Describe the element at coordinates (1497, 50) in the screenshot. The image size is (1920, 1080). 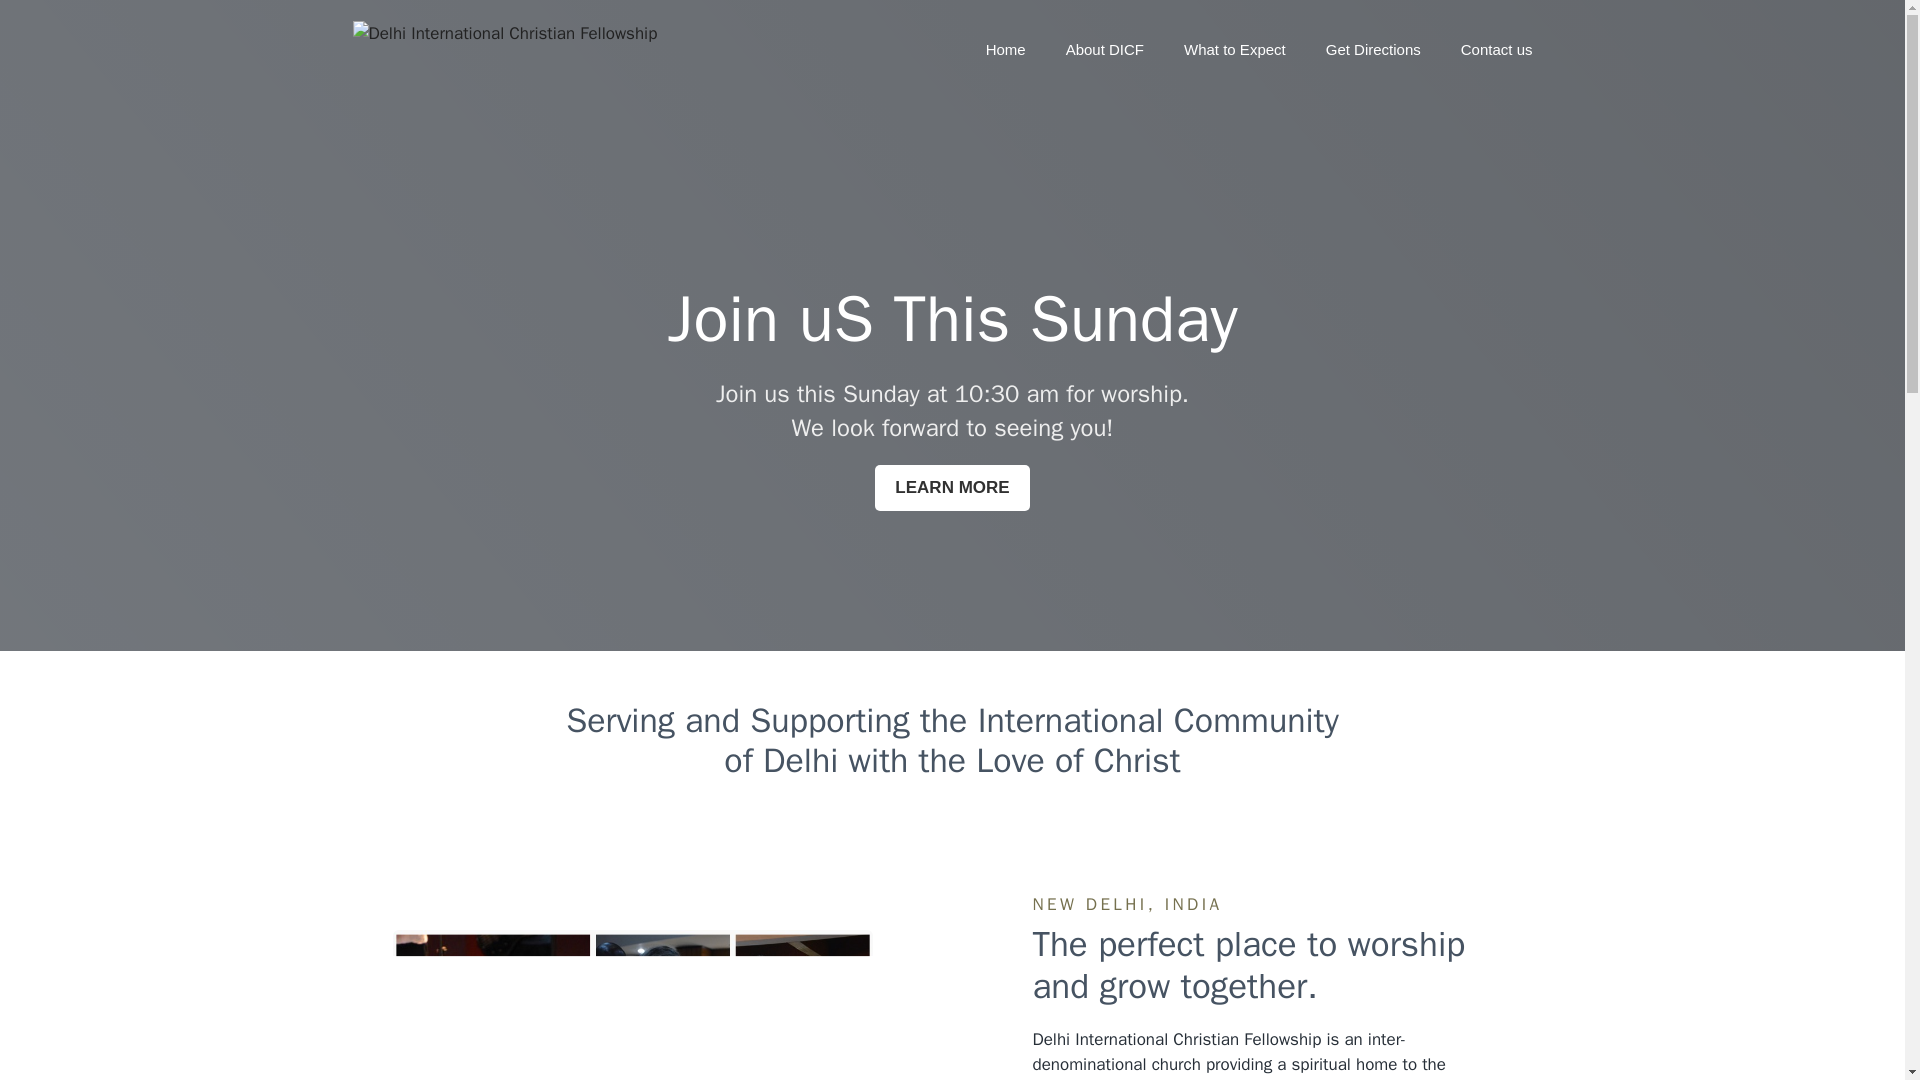
I see `Contact us` at that location.